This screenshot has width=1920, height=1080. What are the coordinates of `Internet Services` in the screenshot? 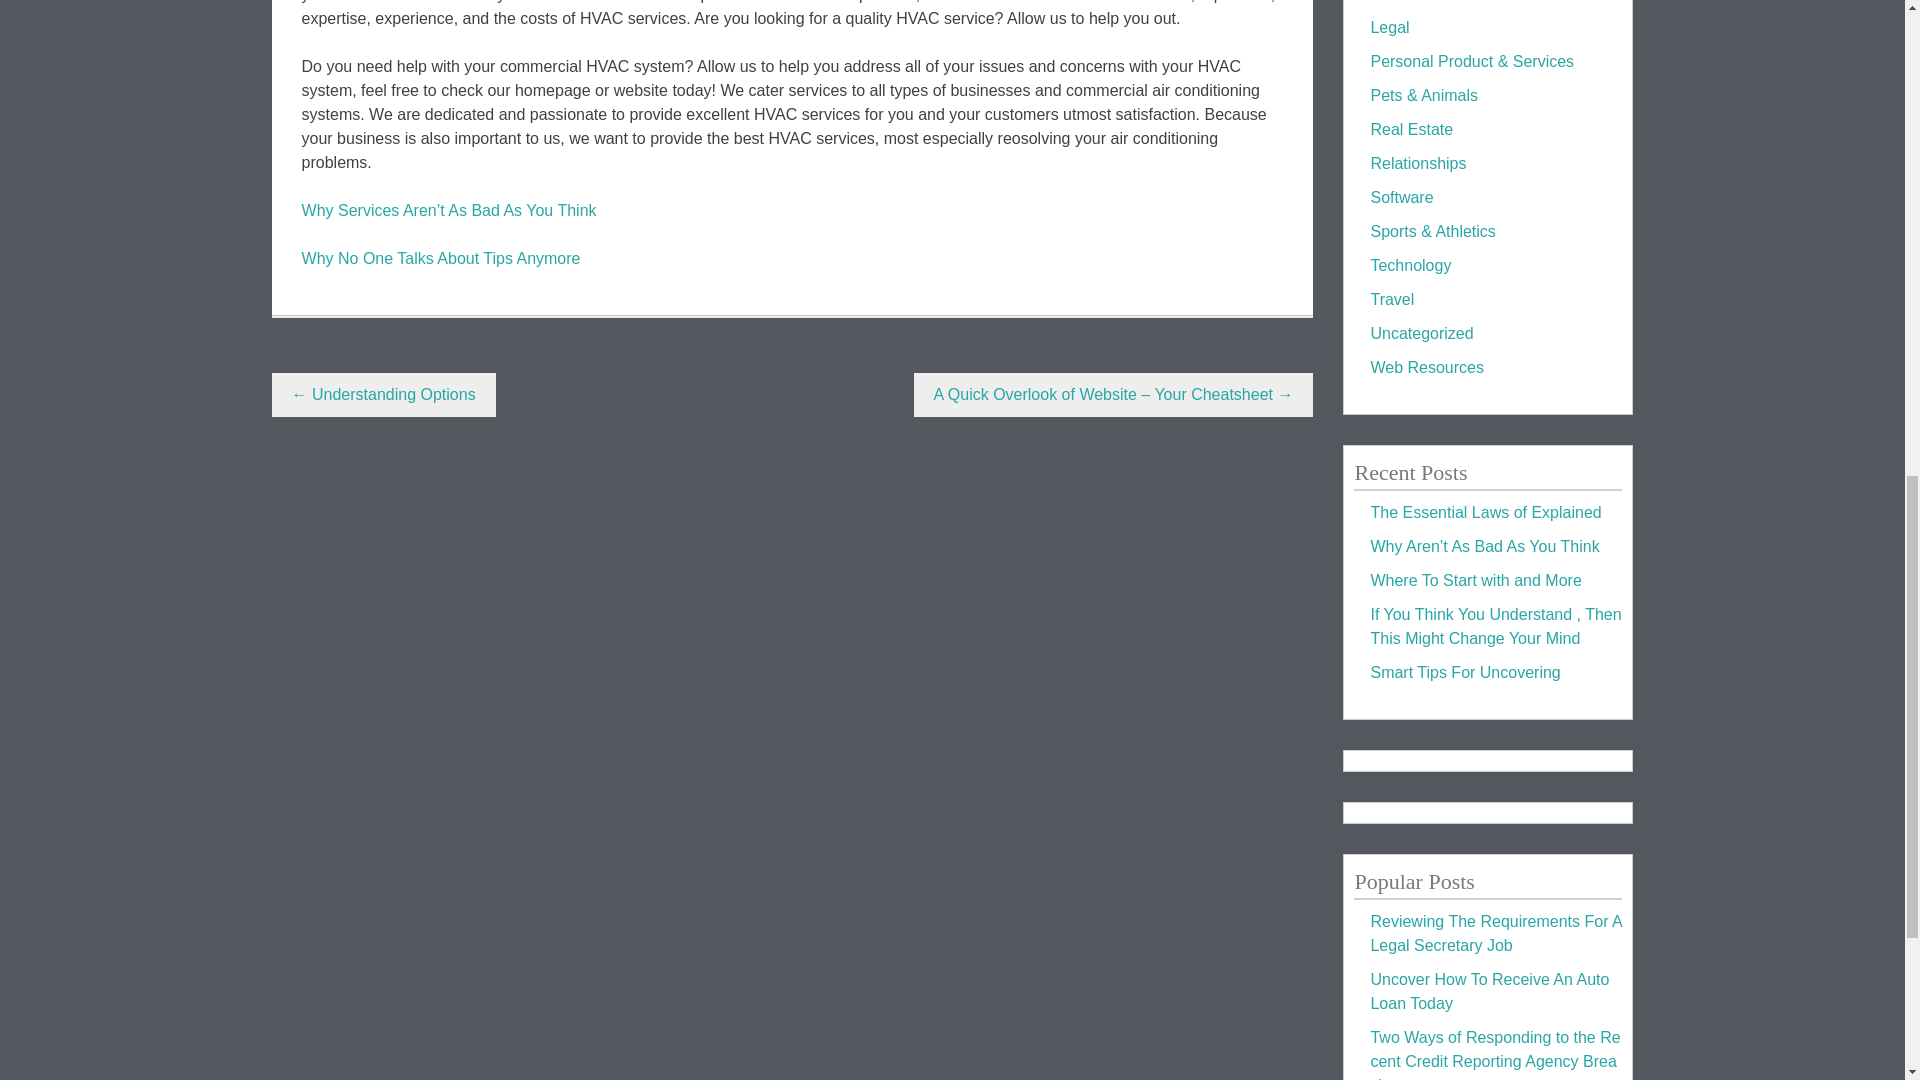 It's located at (1430, 1).